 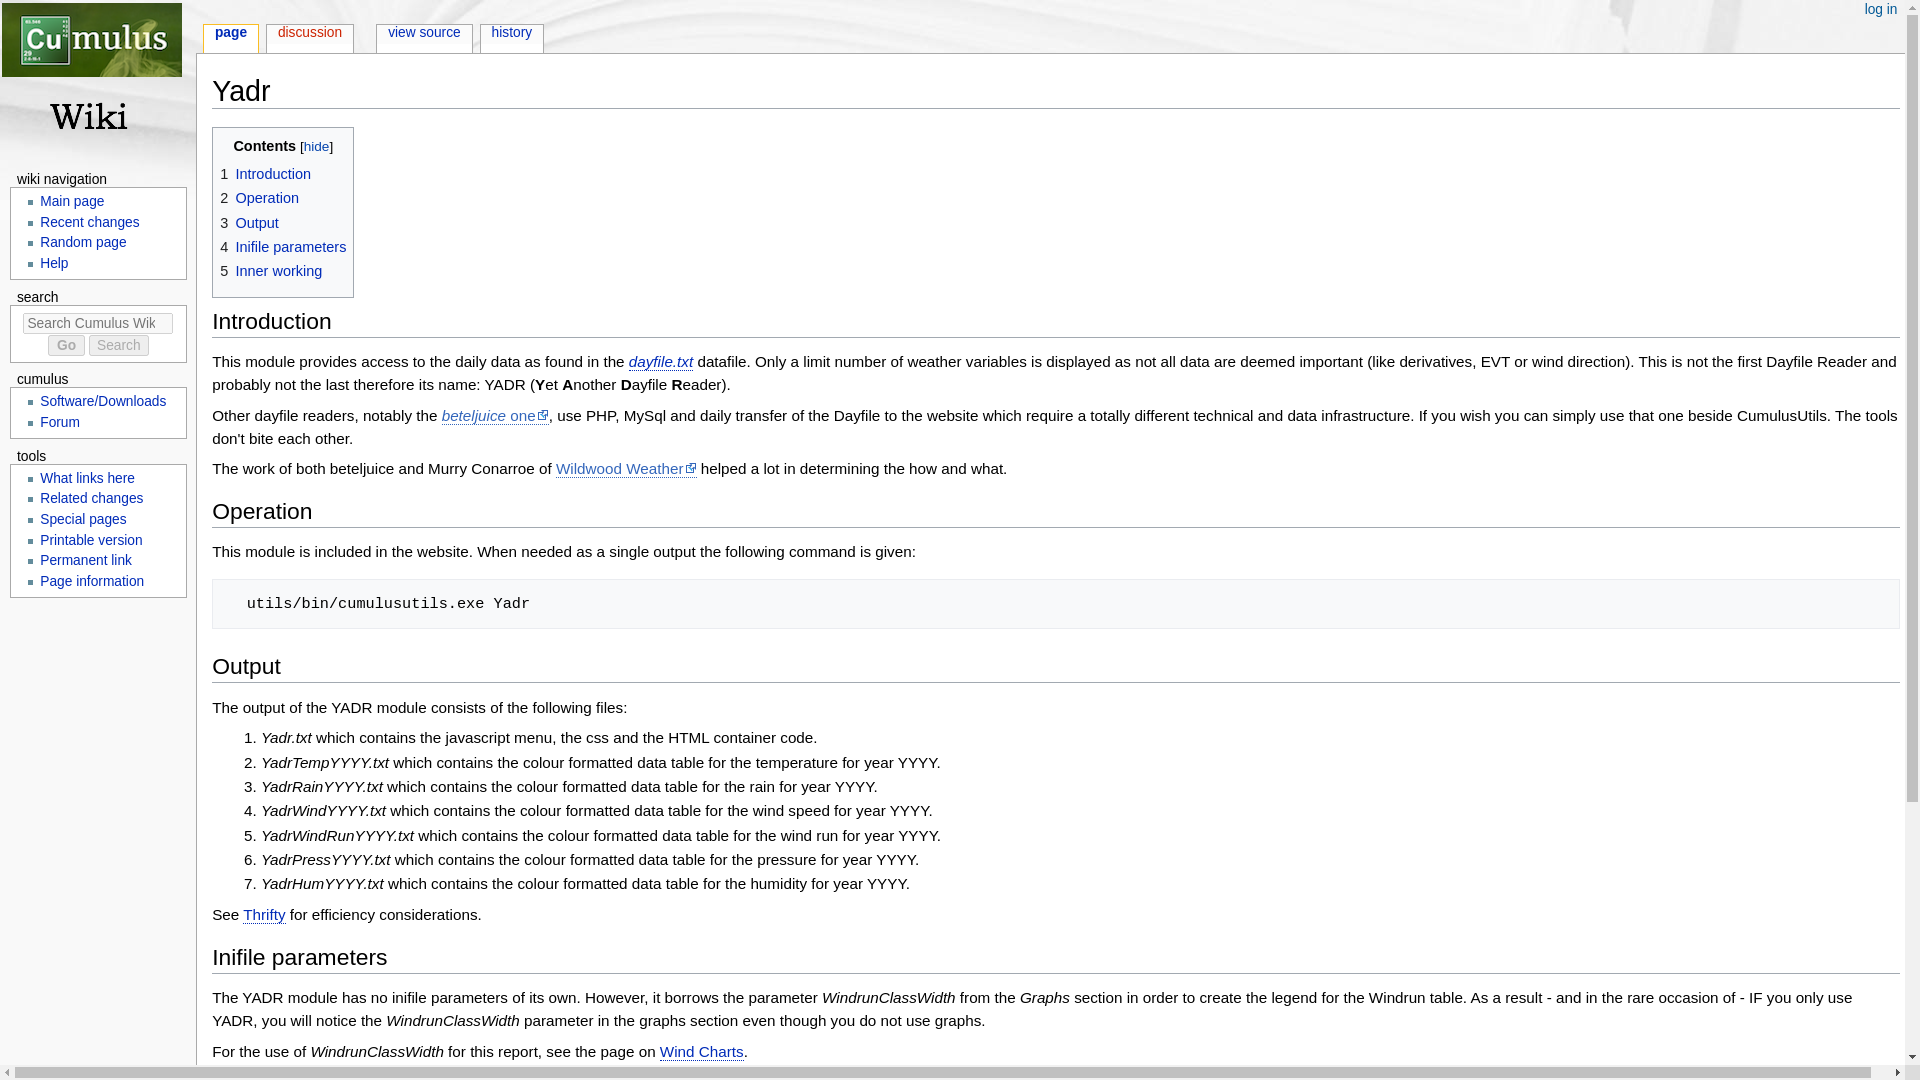 What do you see at coordinates (118, 345) in the screenshot?
I see `Search` at bounding box center [118, 345].